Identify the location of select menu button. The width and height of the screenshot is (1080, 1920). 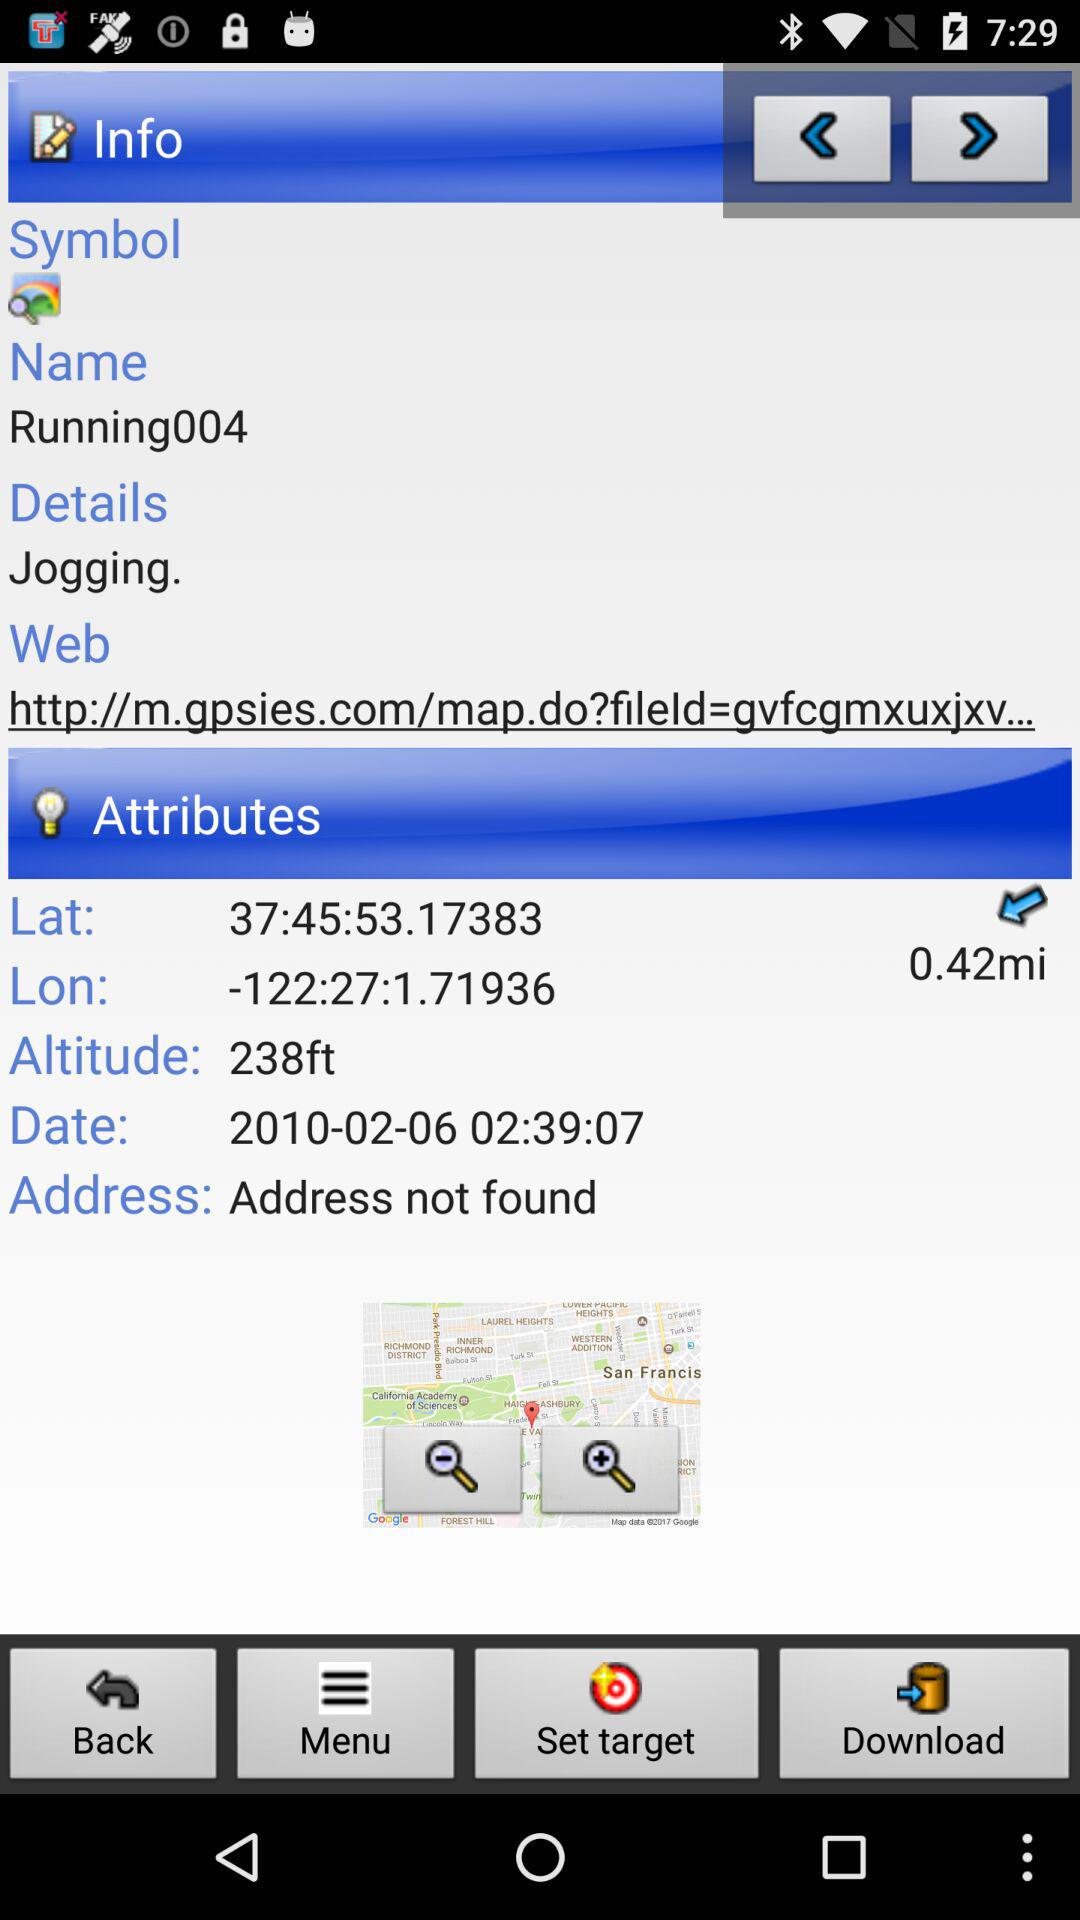
(346, 1718).